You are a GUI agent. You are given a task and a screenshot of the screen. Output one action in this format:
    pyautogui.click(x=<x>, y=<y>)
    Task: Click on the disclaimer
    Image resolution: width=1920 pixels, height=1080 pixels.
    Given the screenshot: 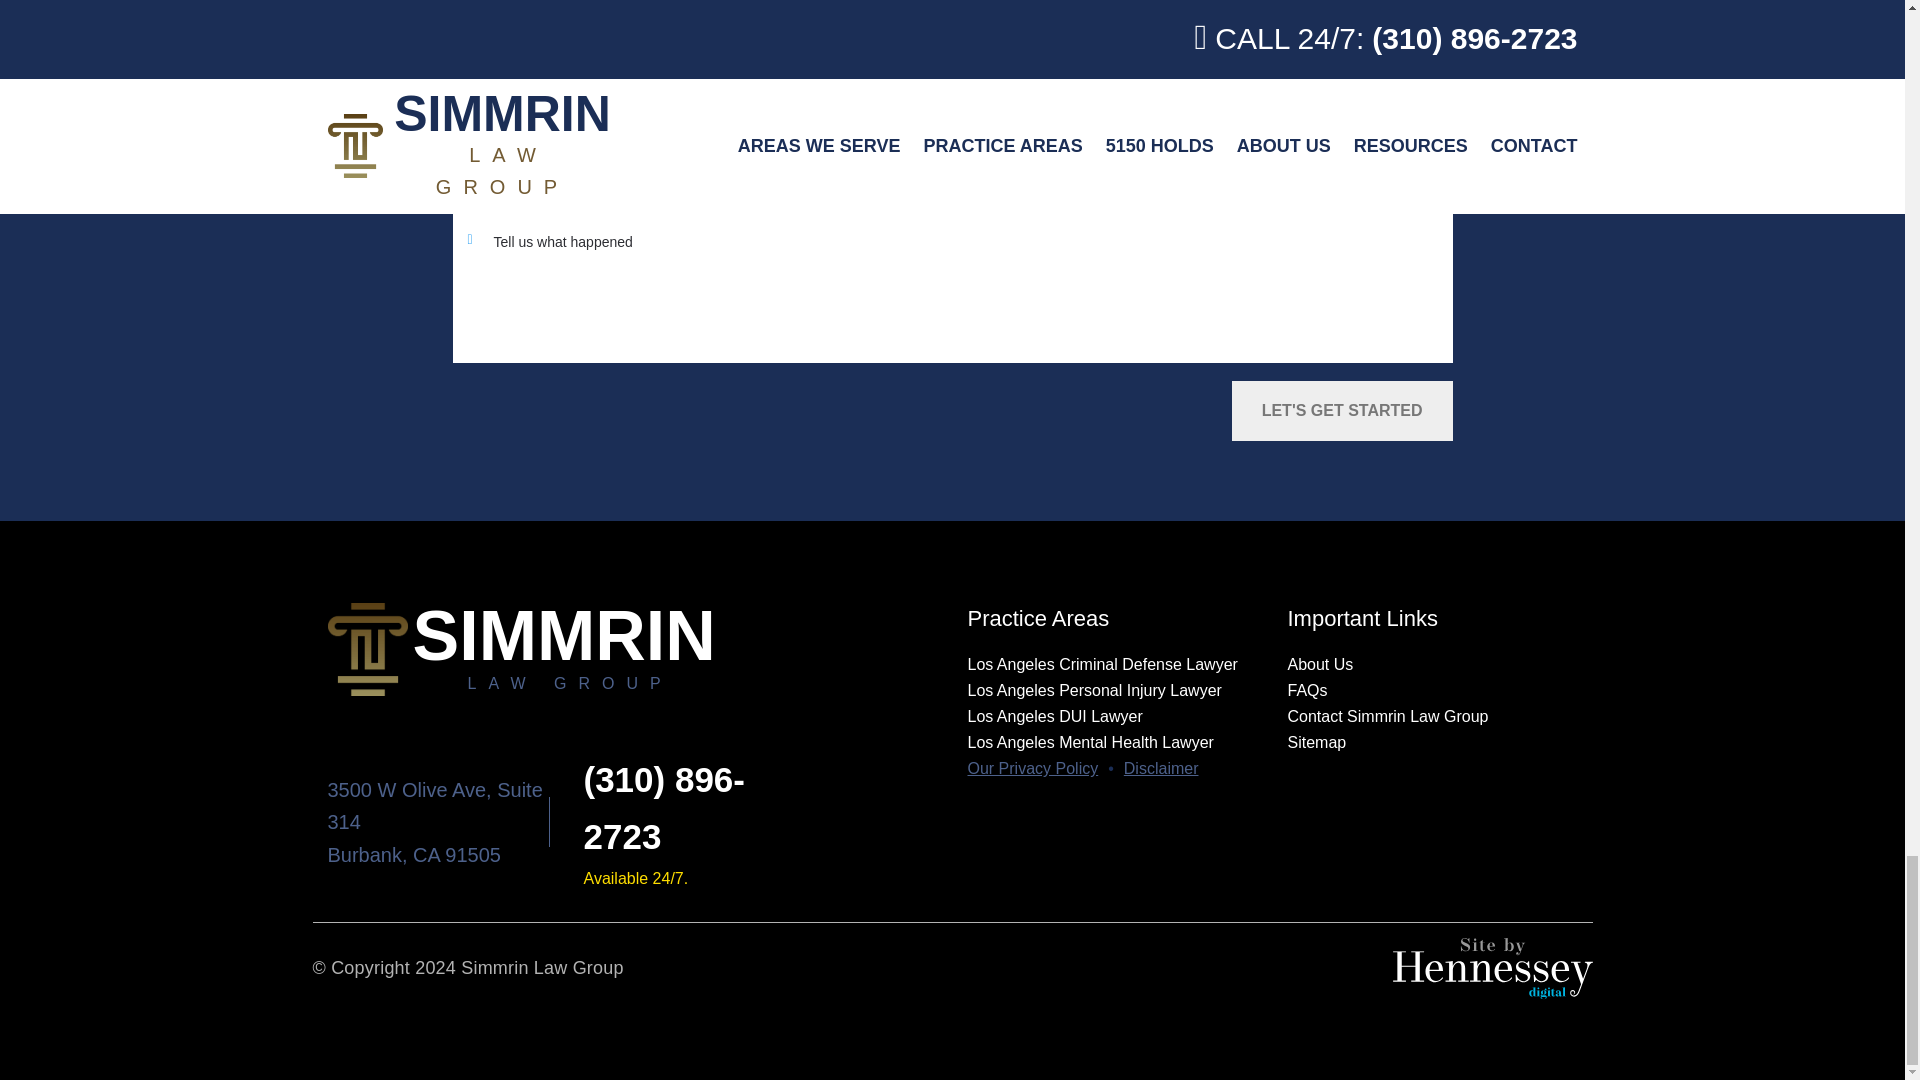 What is the action you would take?
    pyautogui.click(x=1160, y=768)
    